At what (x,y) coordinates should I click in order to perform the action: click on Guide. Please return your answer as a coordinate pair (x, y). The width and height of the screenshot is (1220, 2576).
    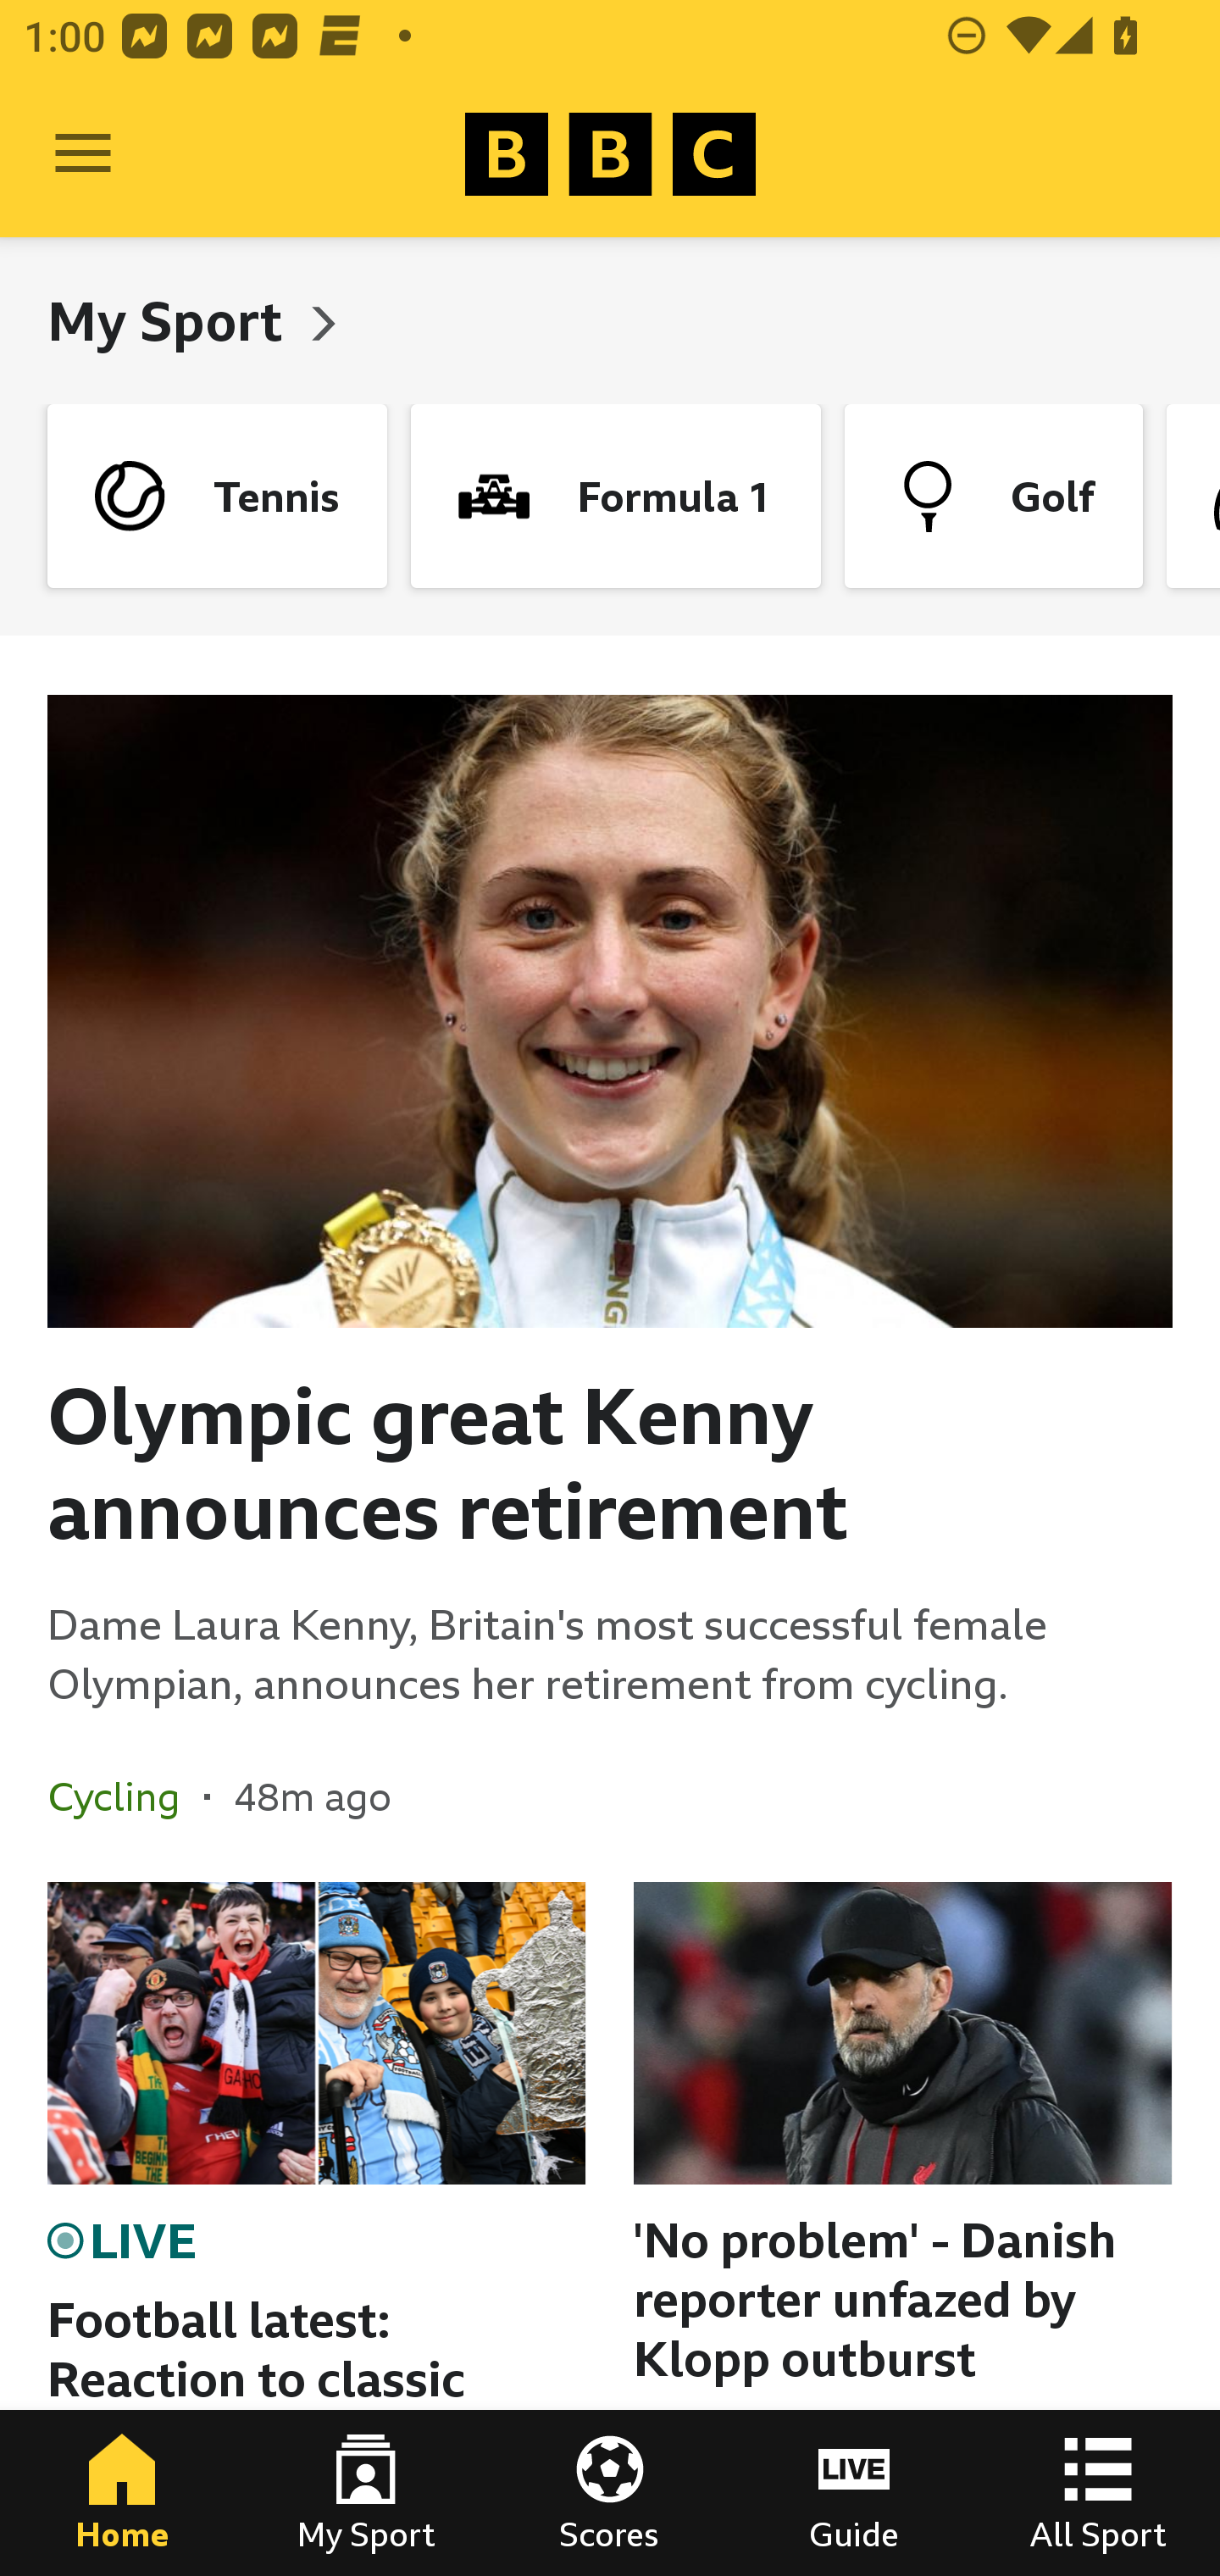
    Looking at the image, I should click on (854, 2493).